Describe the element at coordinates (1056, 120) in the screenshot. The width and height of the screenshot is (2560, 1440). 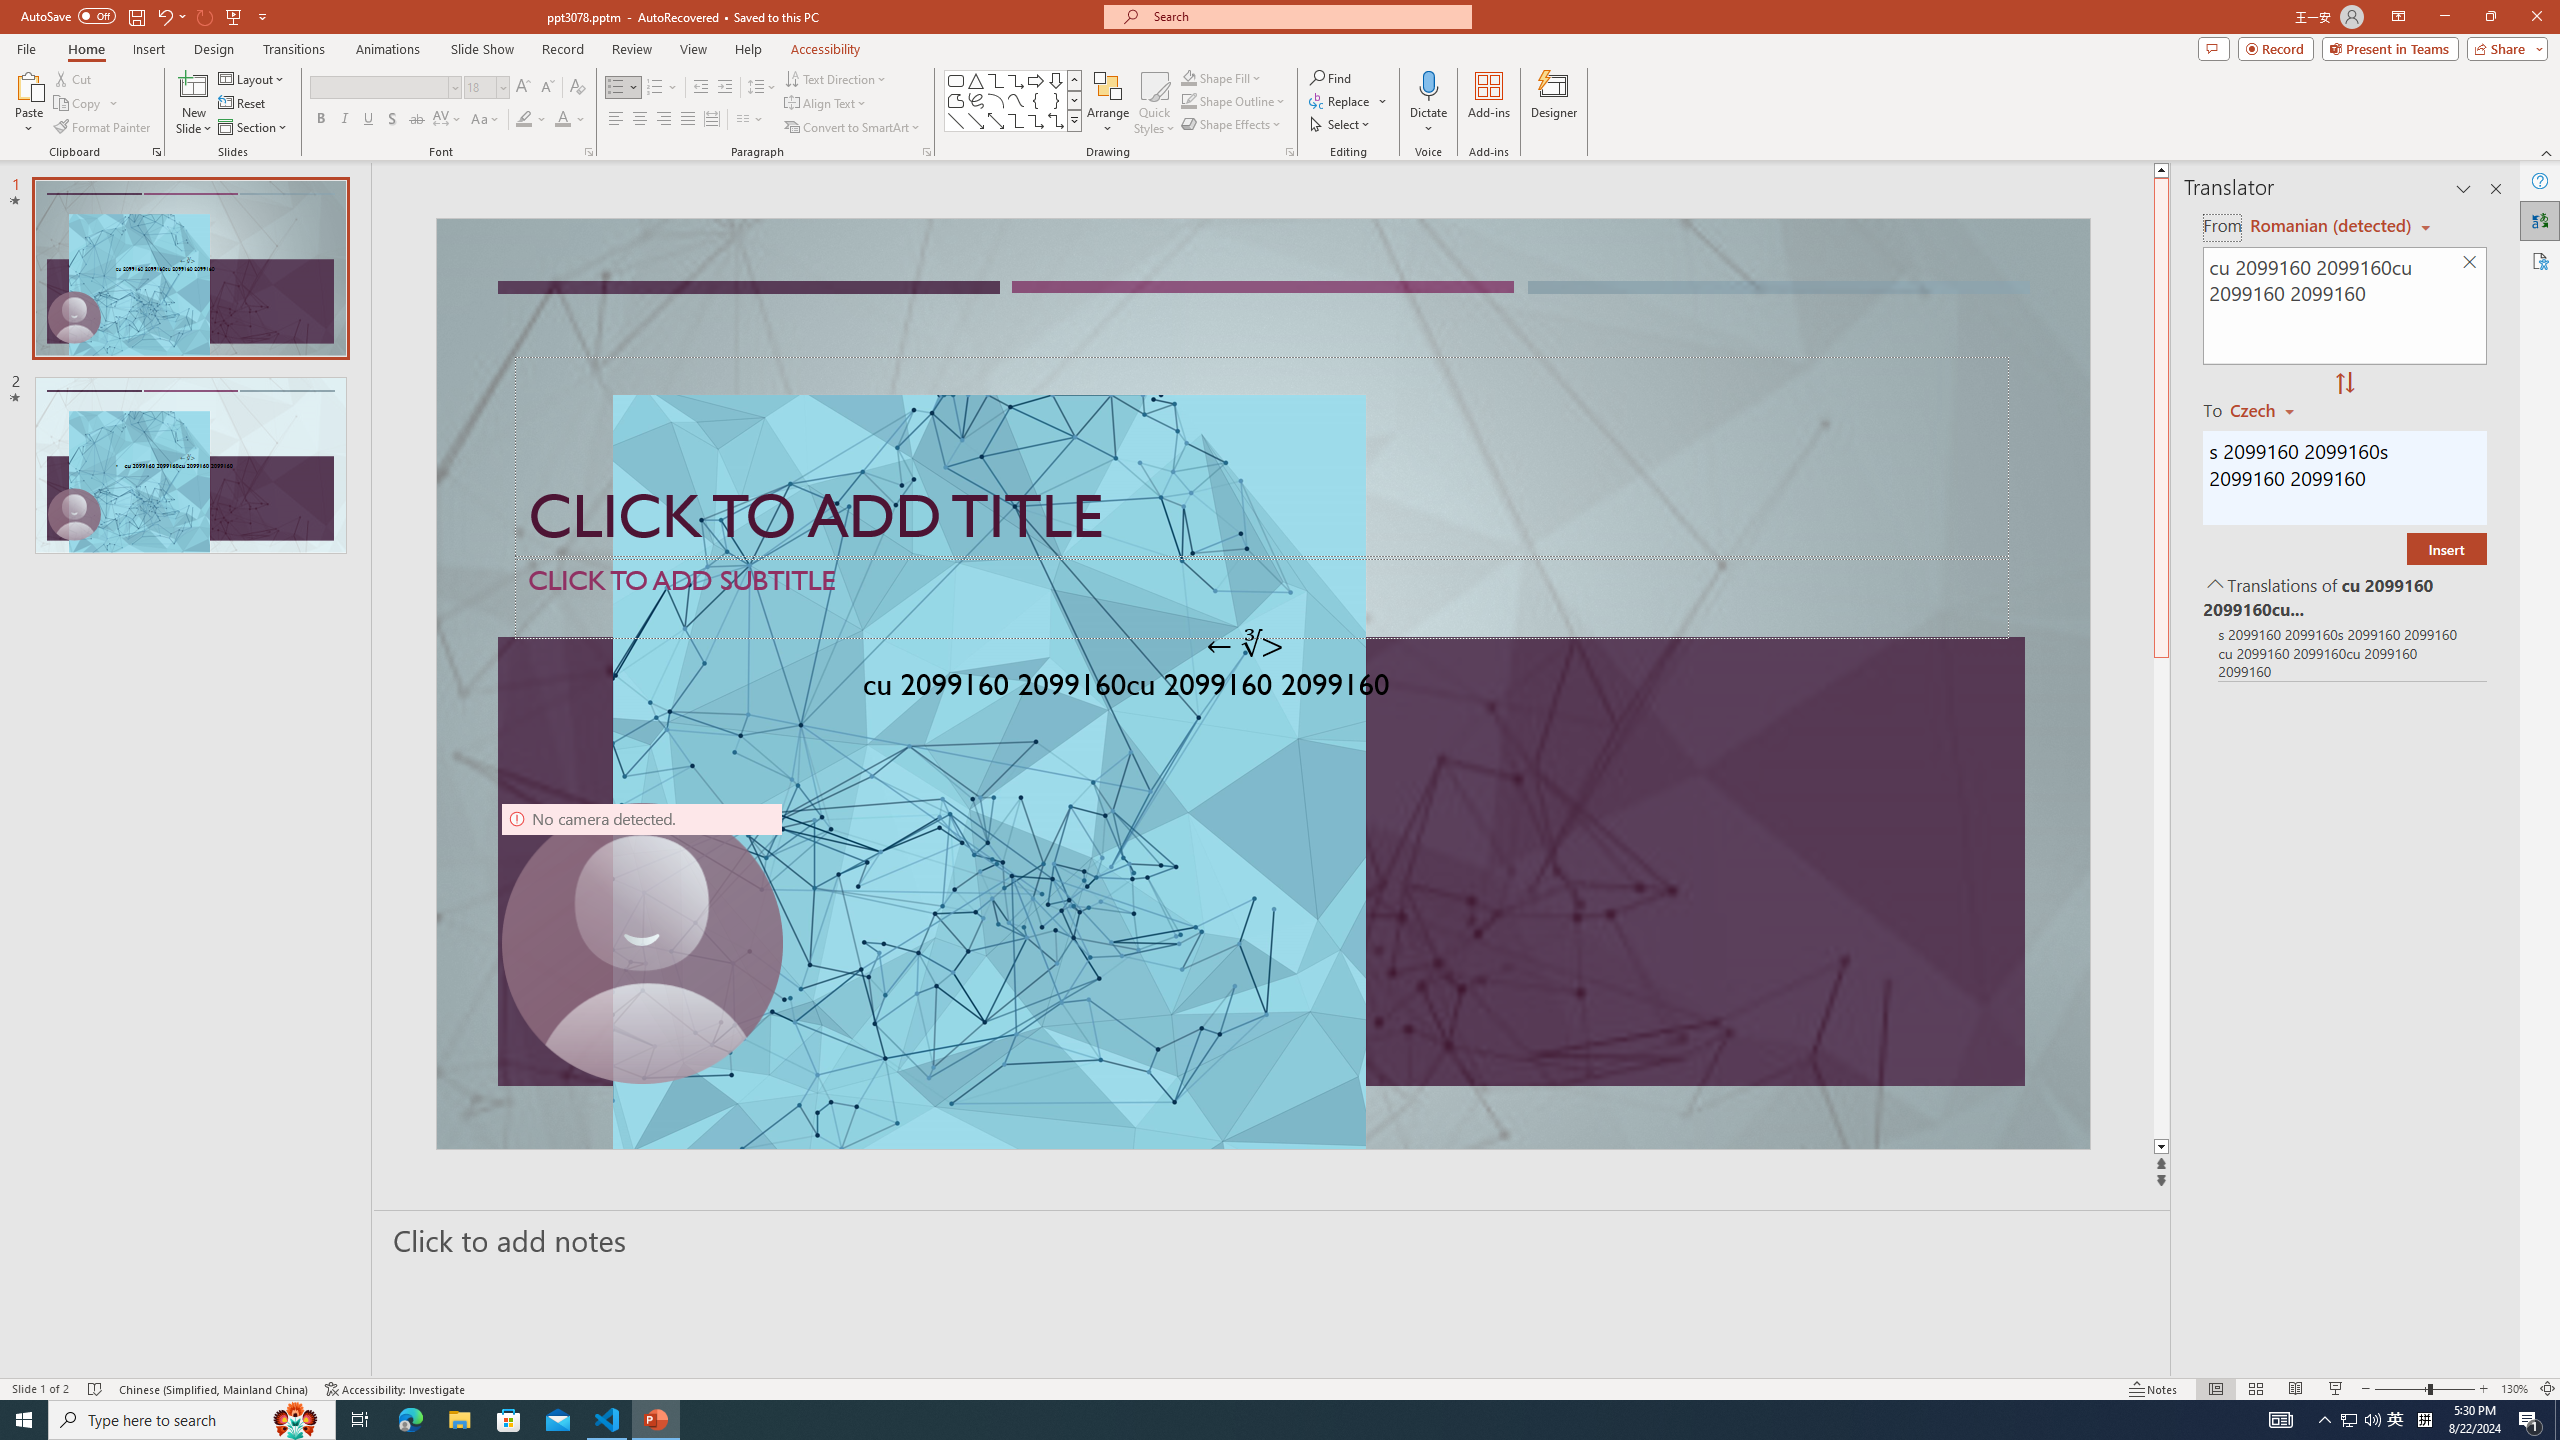
I see `Connector: Elbow Double-Arrow` at that location.